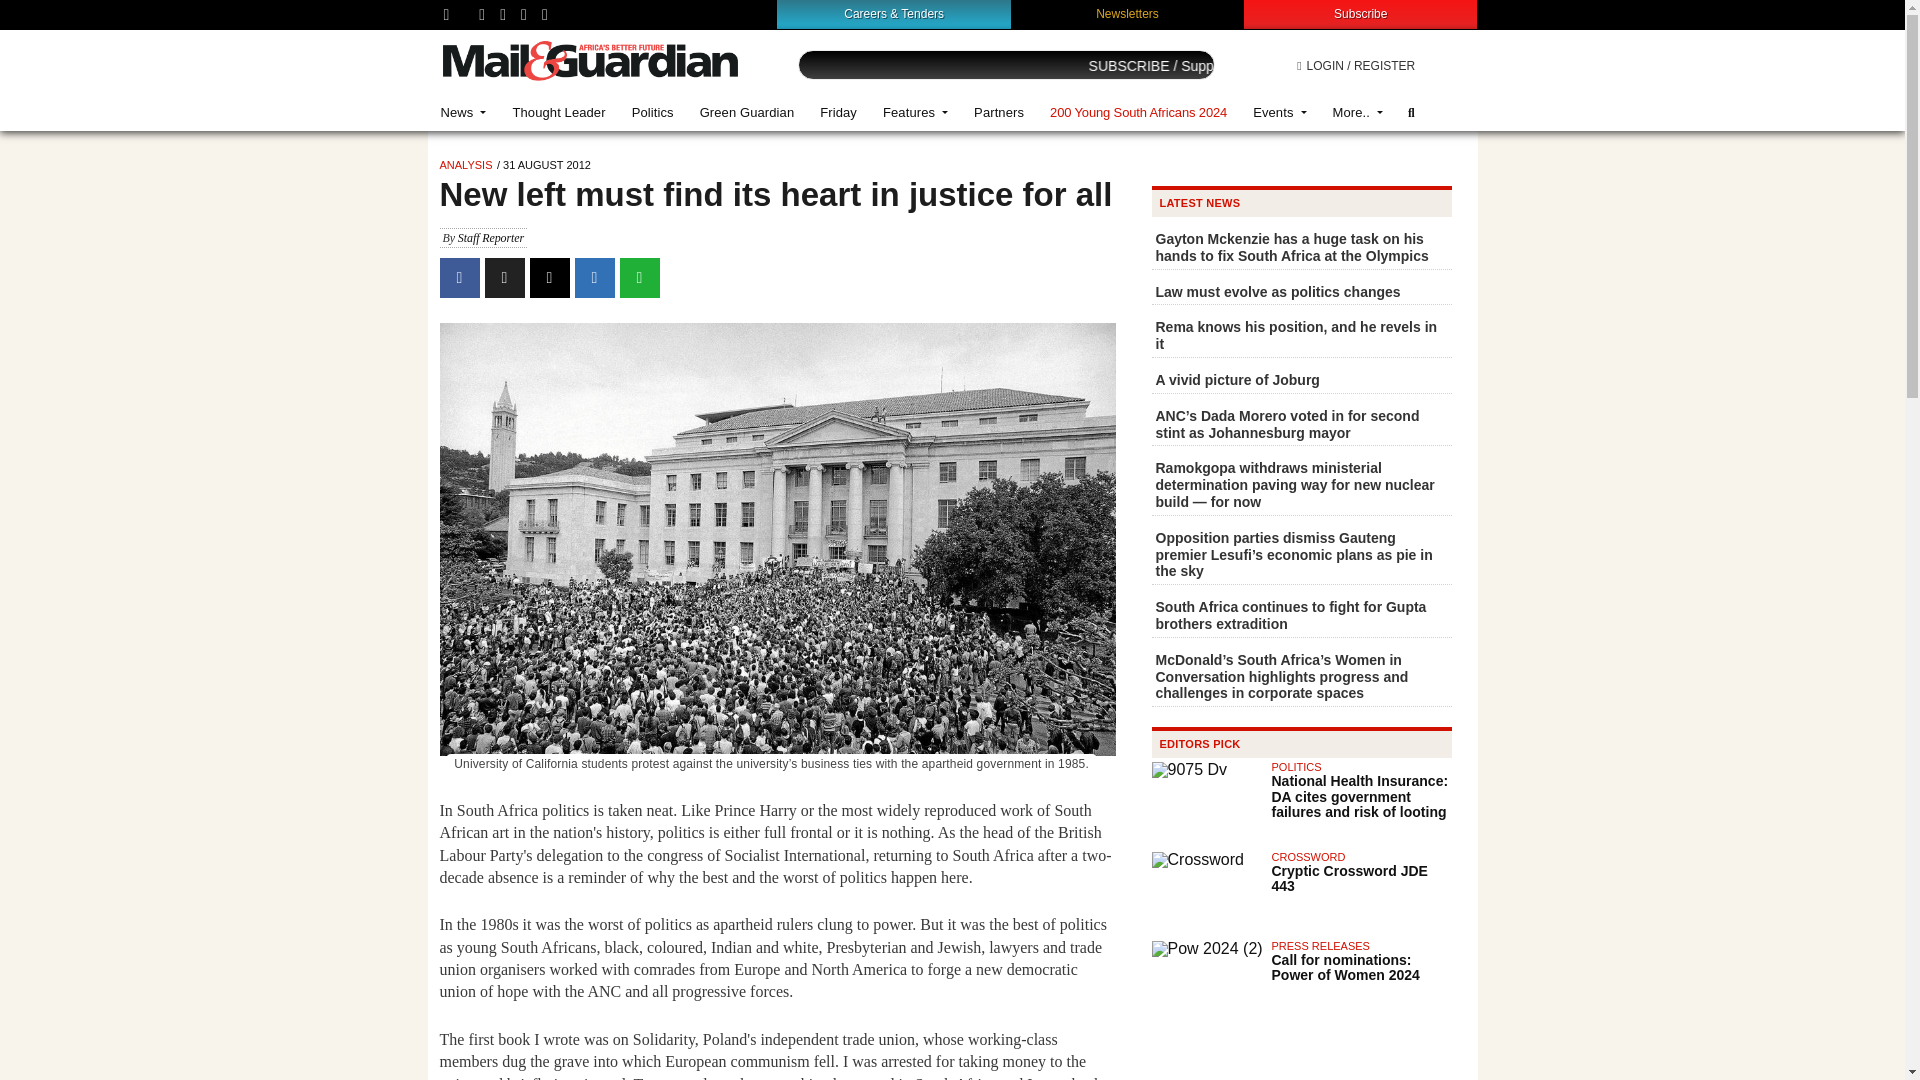 Image resolution: width=1920 pixels, height=1080 pixels. Describe the element at coordinates (838, 112) in the screenshot. I see `Friday` at that location.